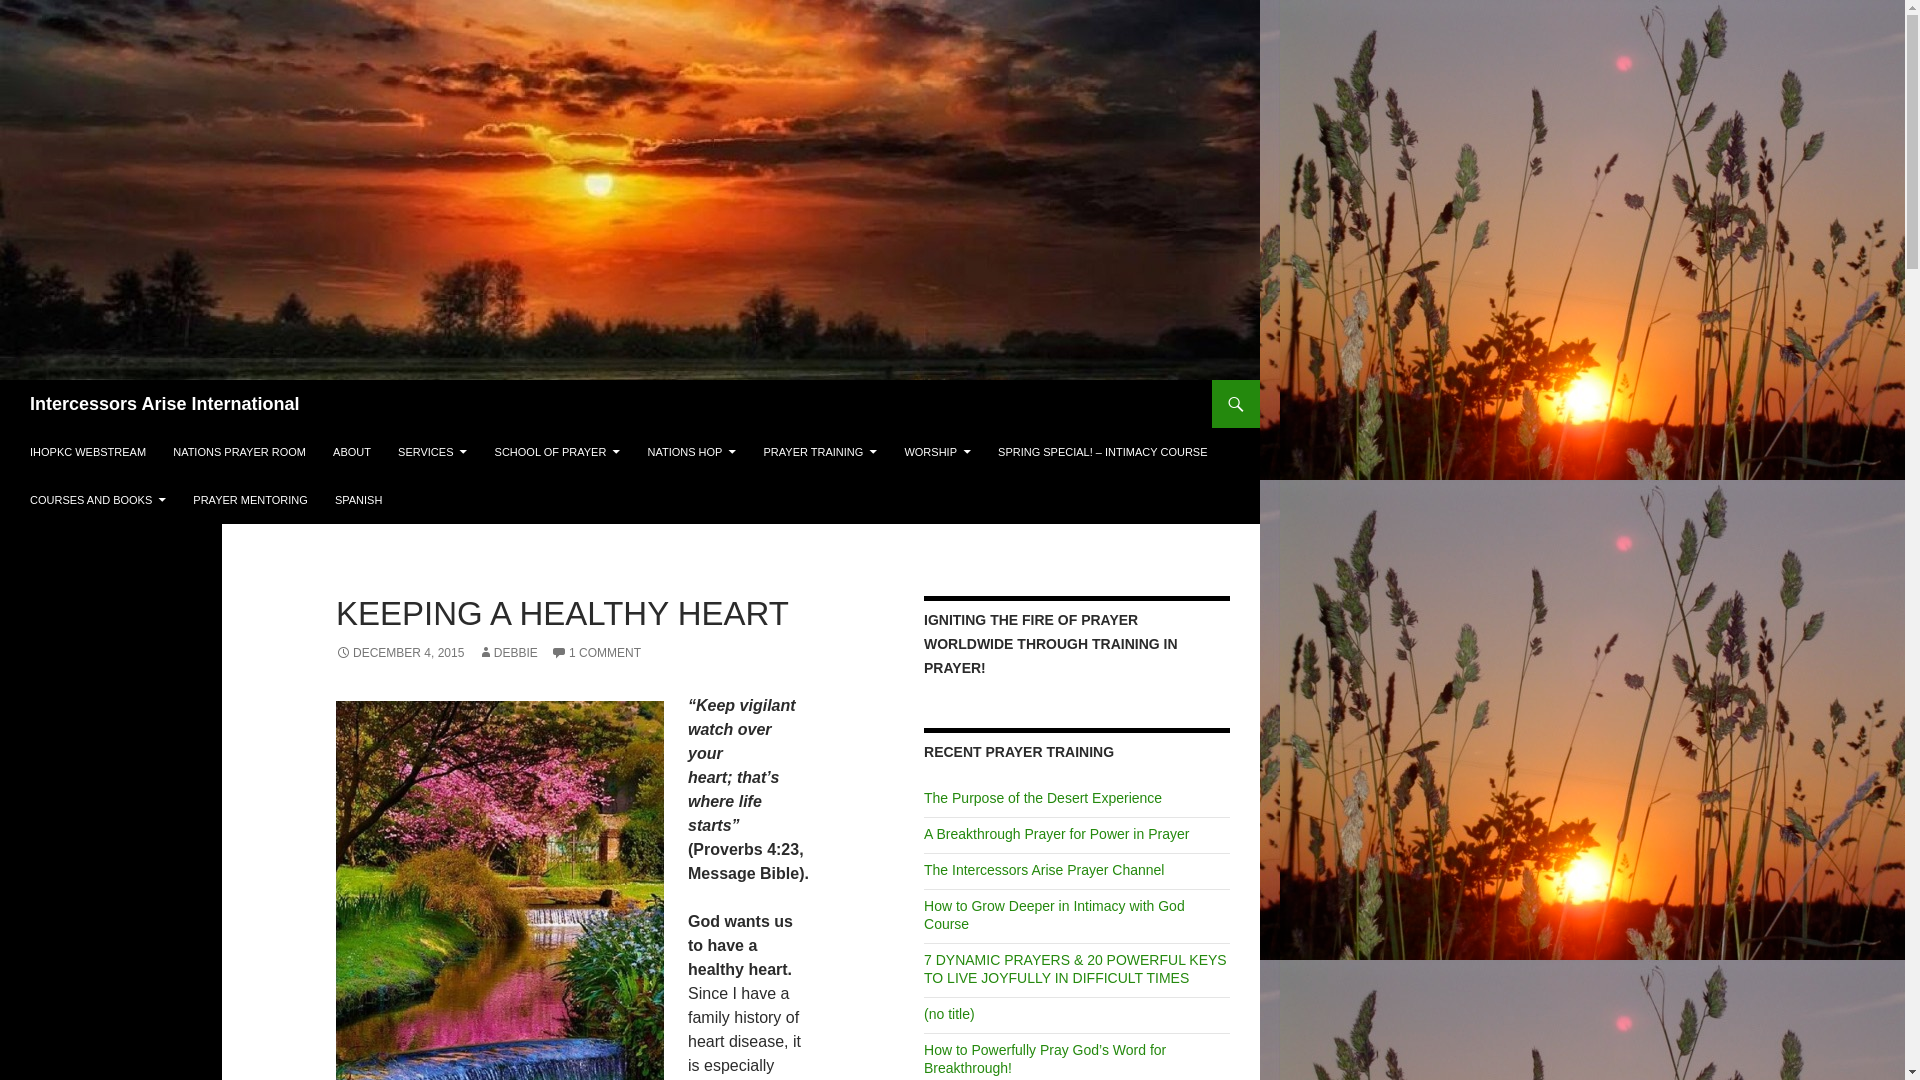 This screenshot has width=1920, height=1080. What do you see at coordinates (351, 452) in the screenshot?
I see `ABOUT` at bounding box center [351, 452].